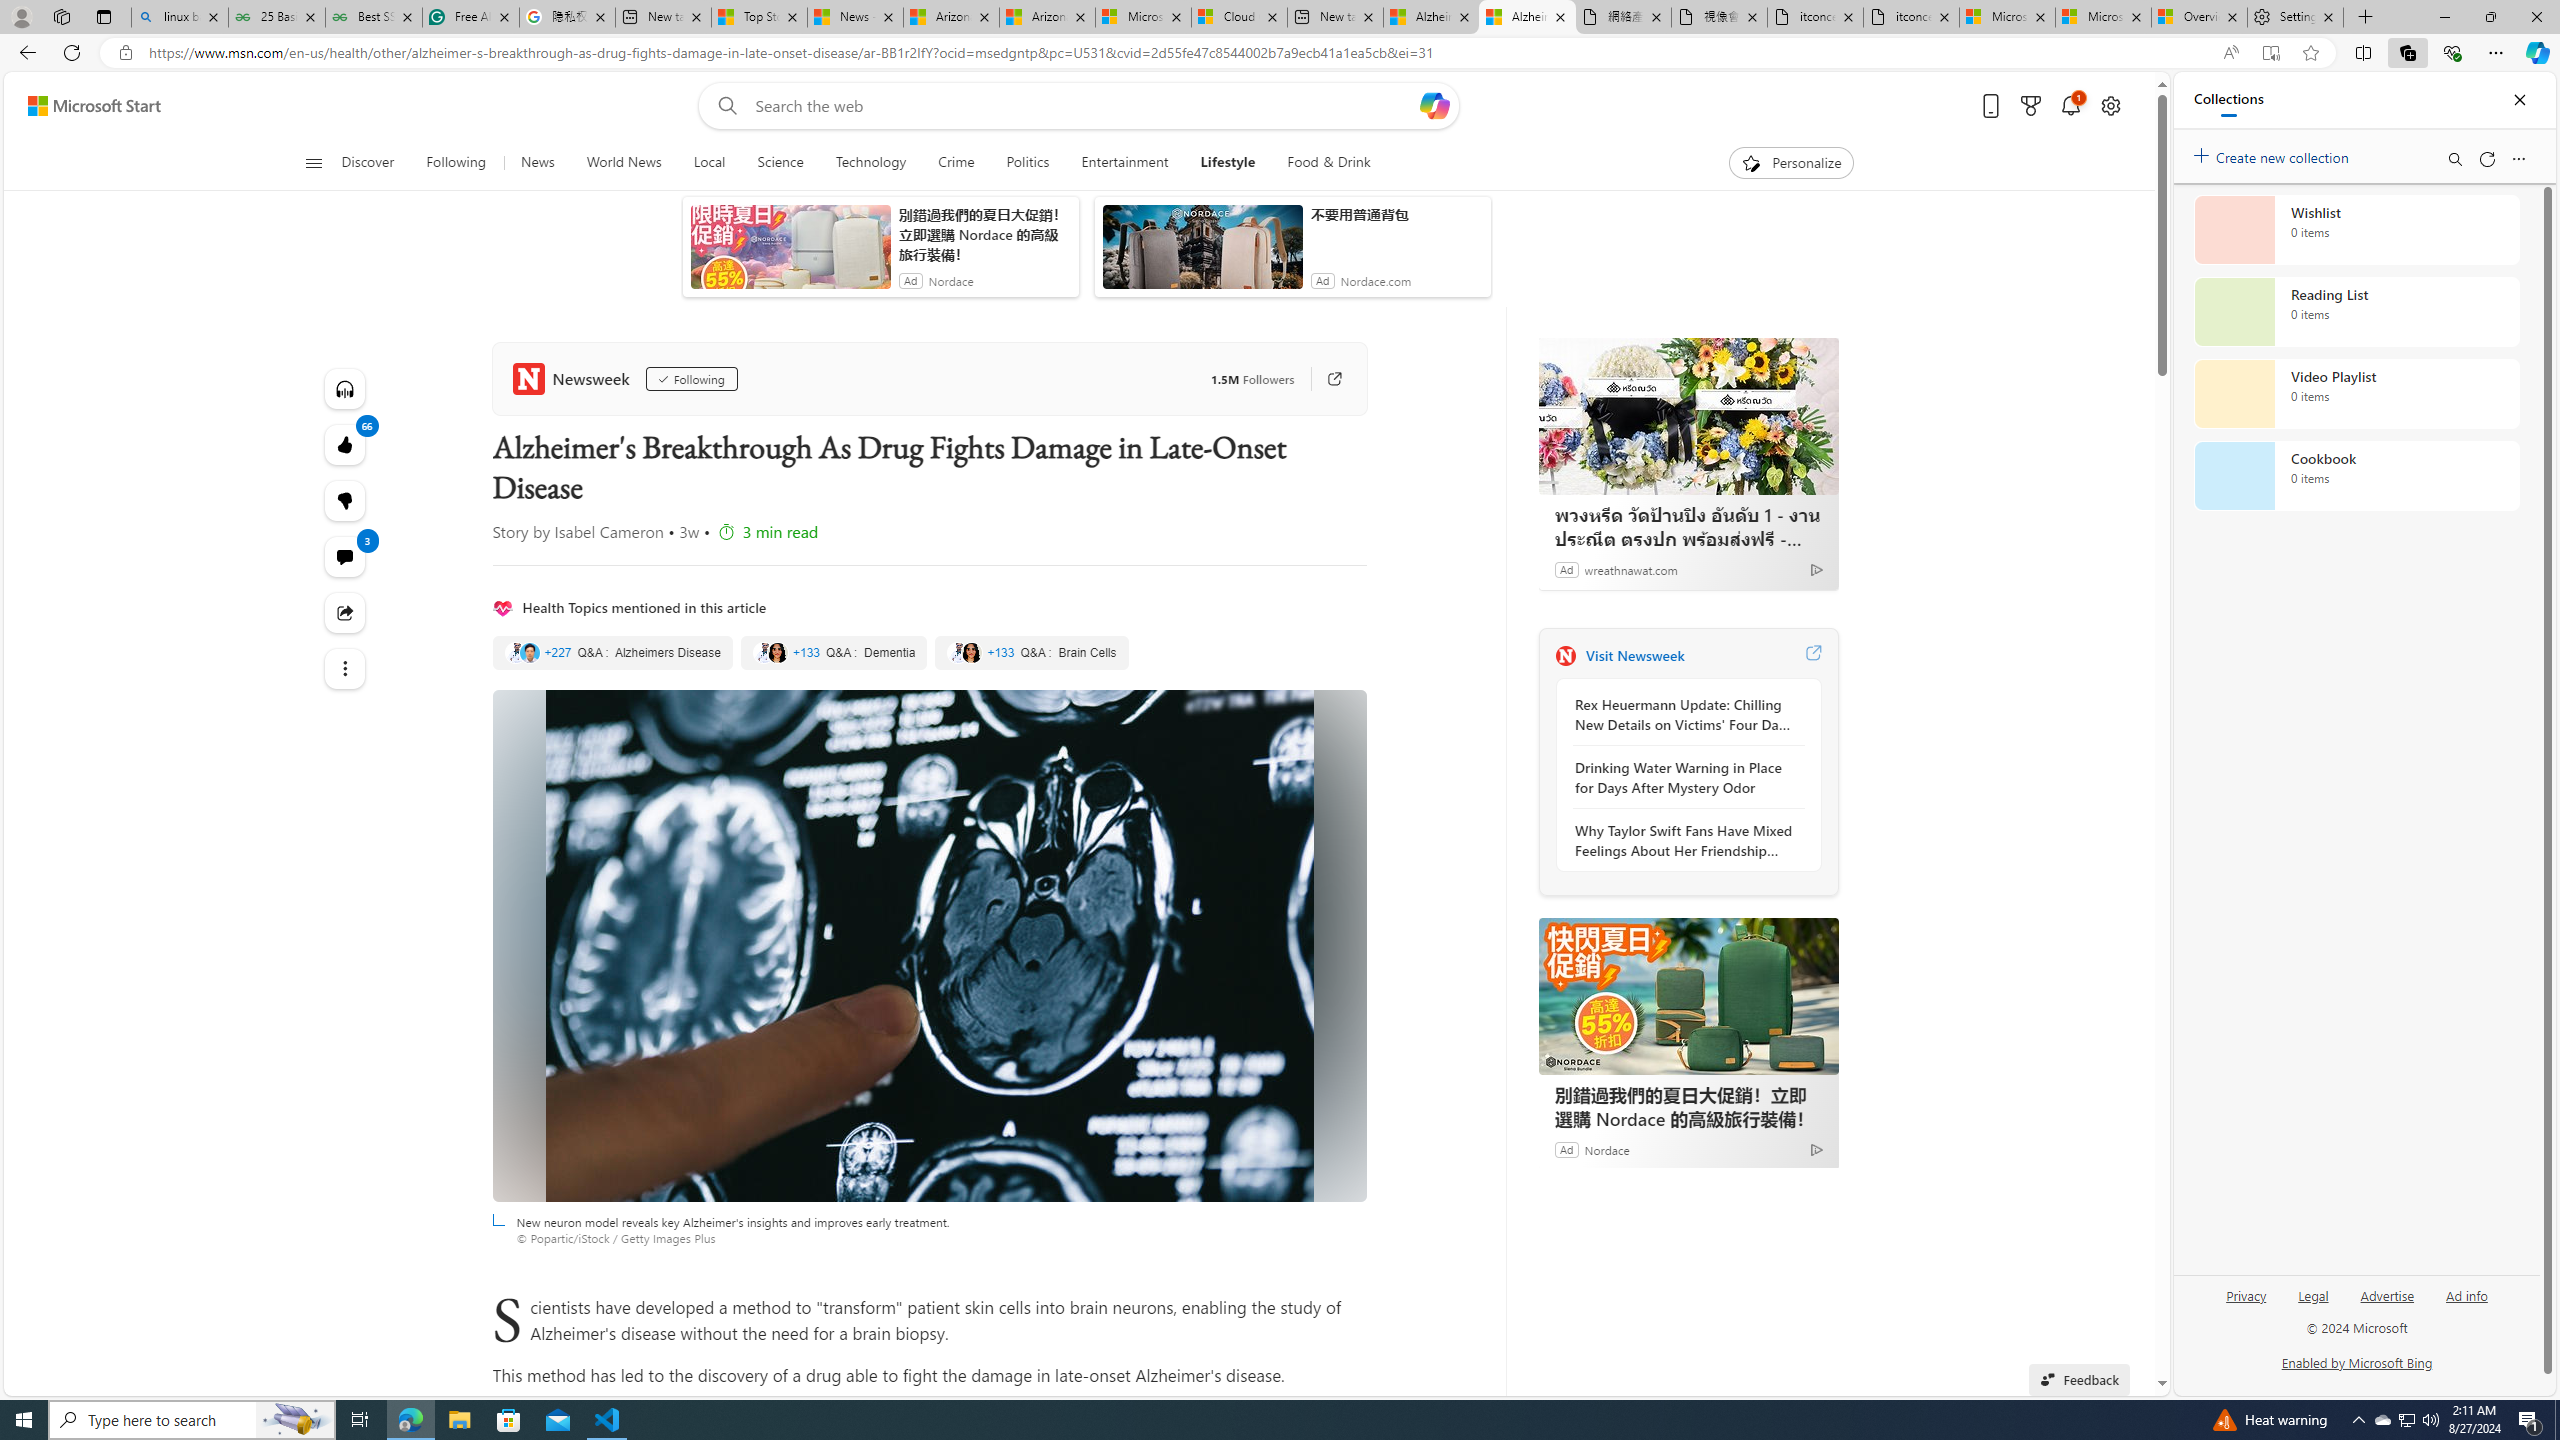 This screenshot has width=2560, height=1440. I want to click on Newsweek, so click(574, 378).